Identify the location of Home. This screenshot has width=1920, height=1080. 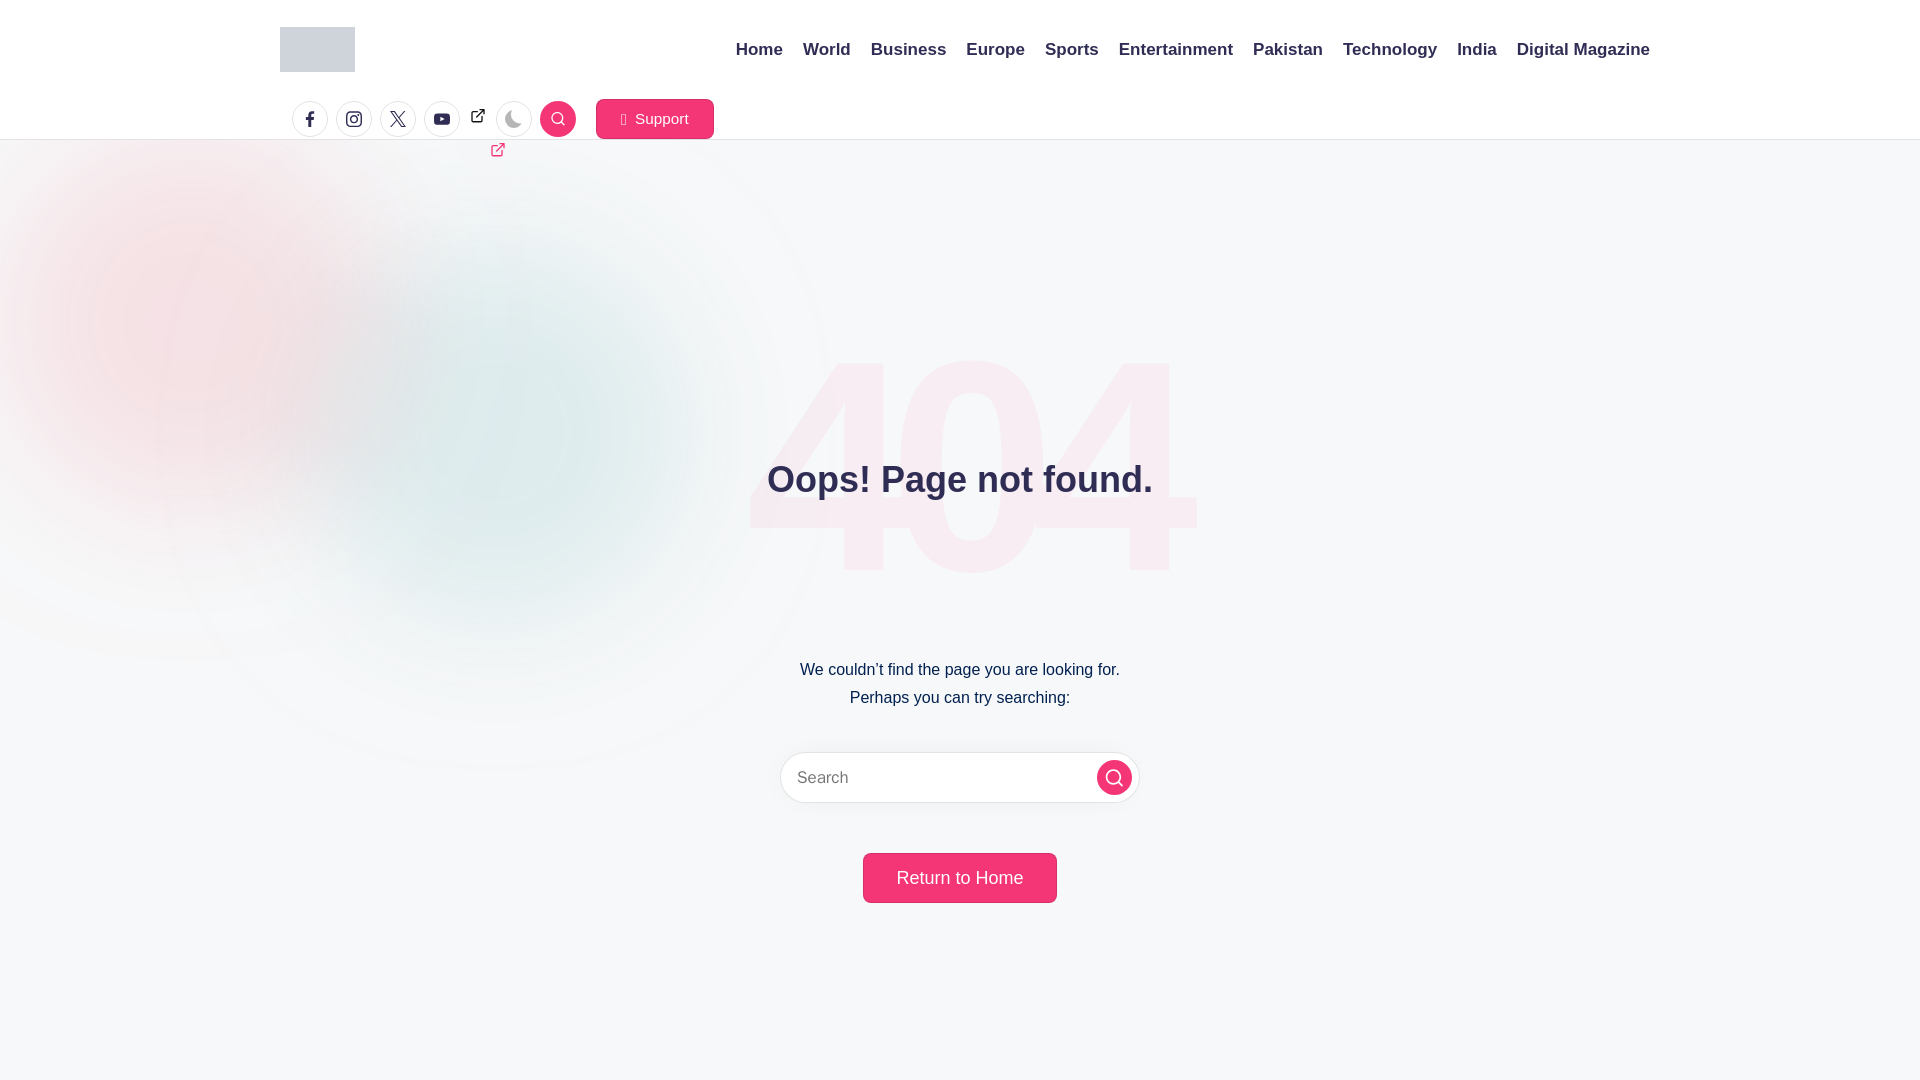
(759, 49).